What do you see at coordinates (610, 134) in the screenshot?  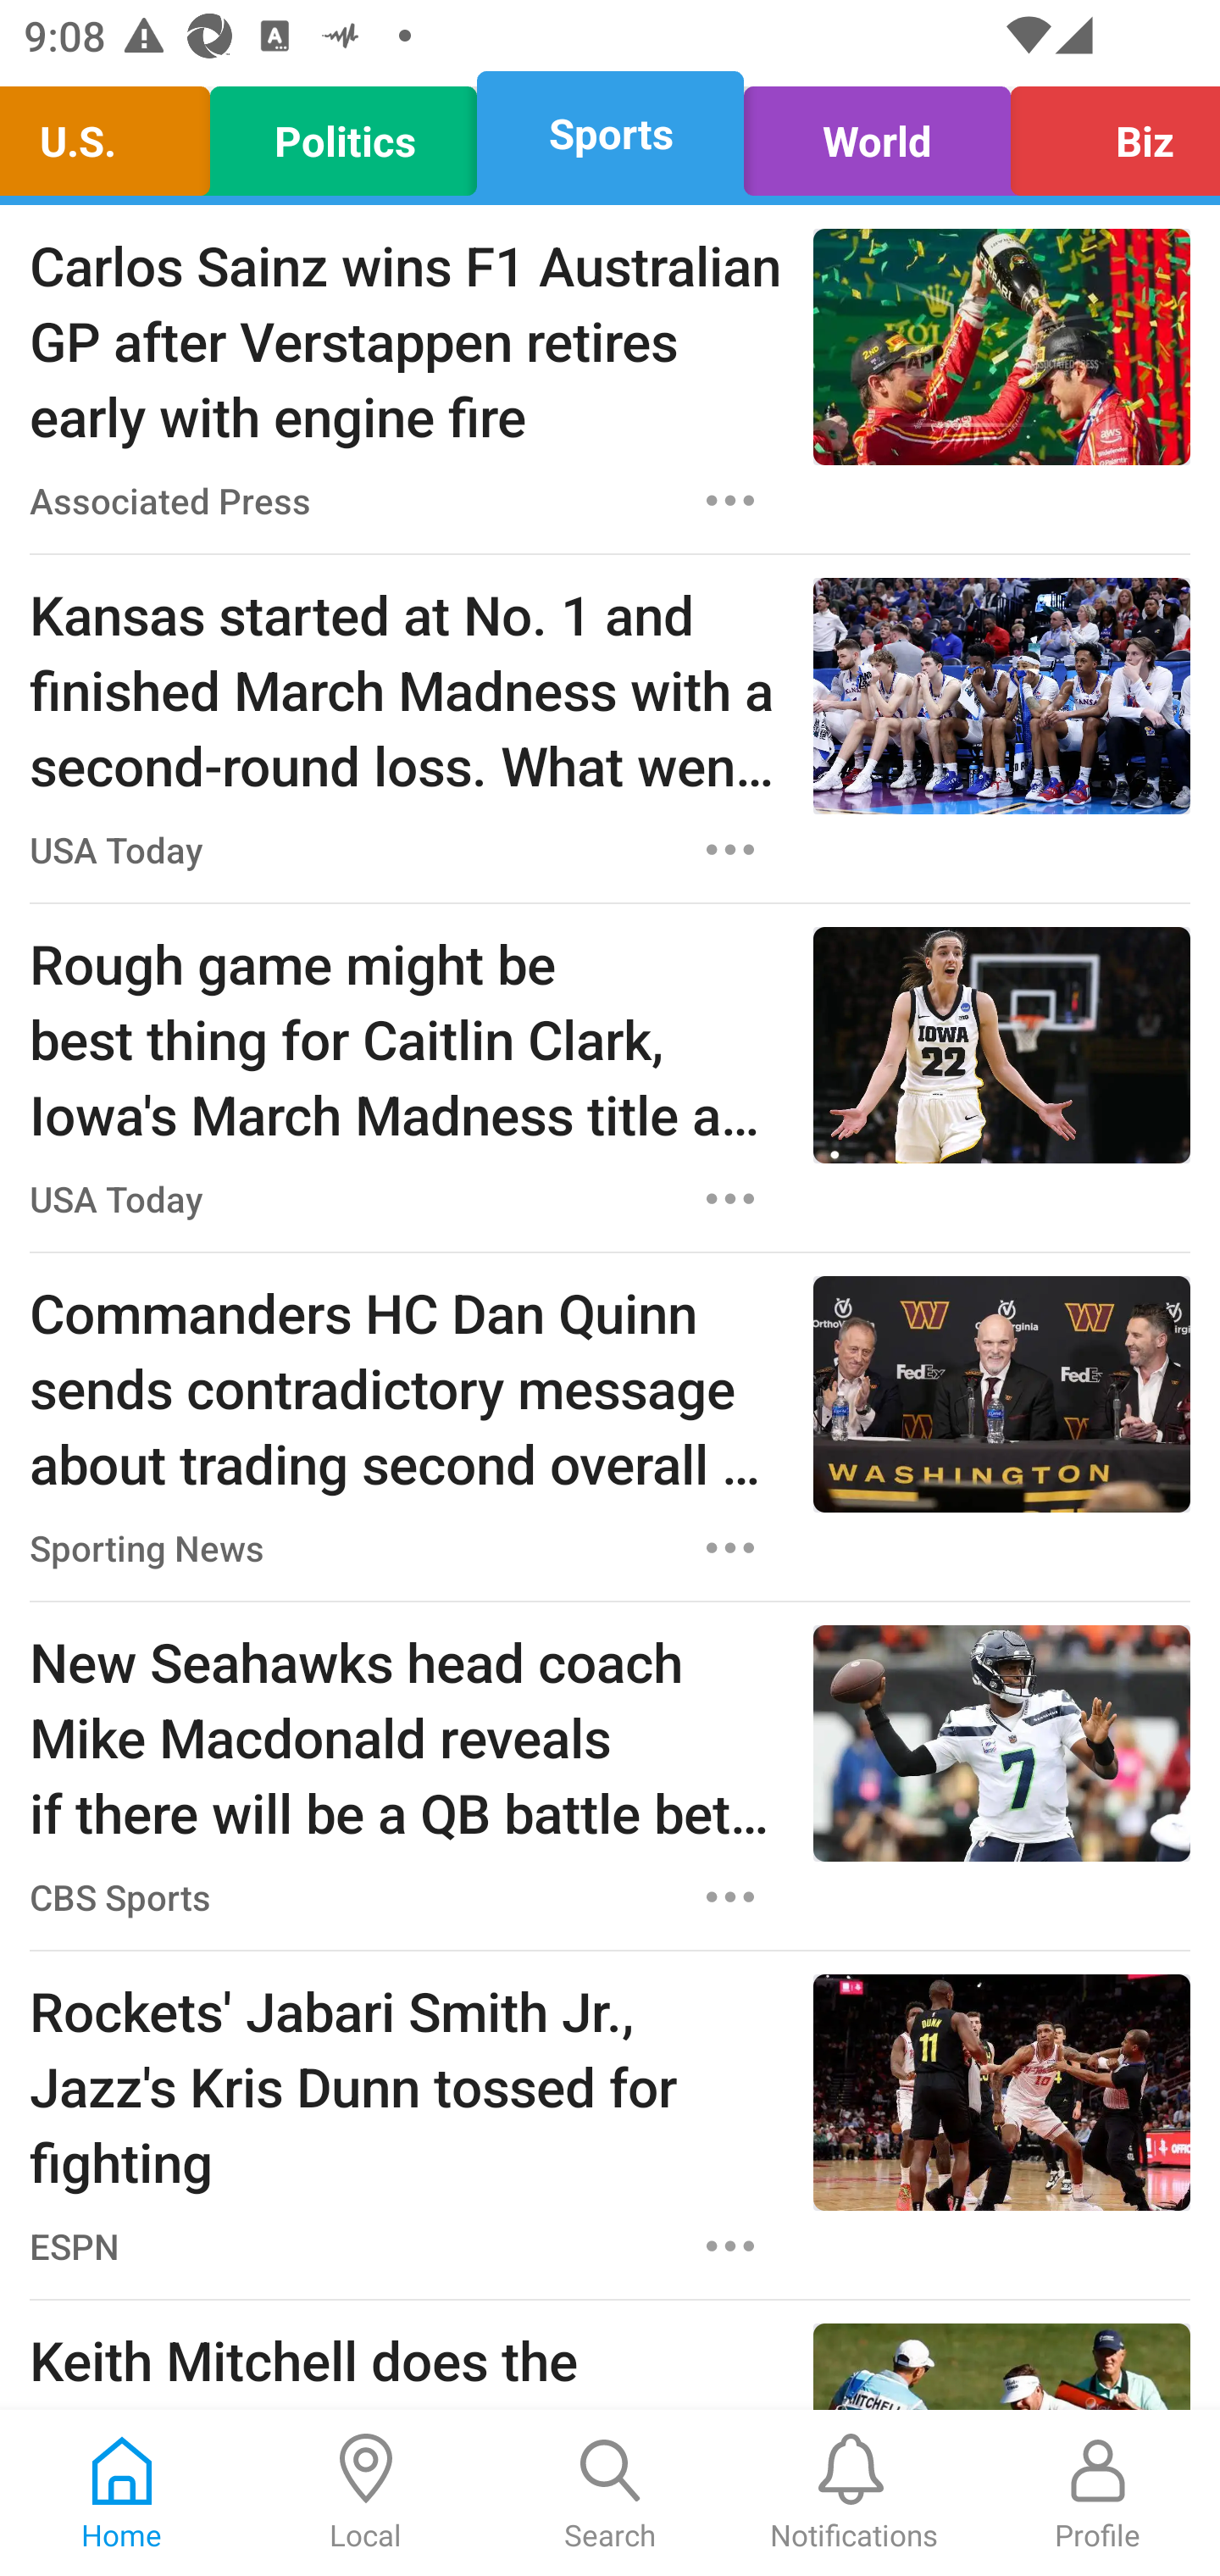 I see `Sports` at bounding box center [610, 134].